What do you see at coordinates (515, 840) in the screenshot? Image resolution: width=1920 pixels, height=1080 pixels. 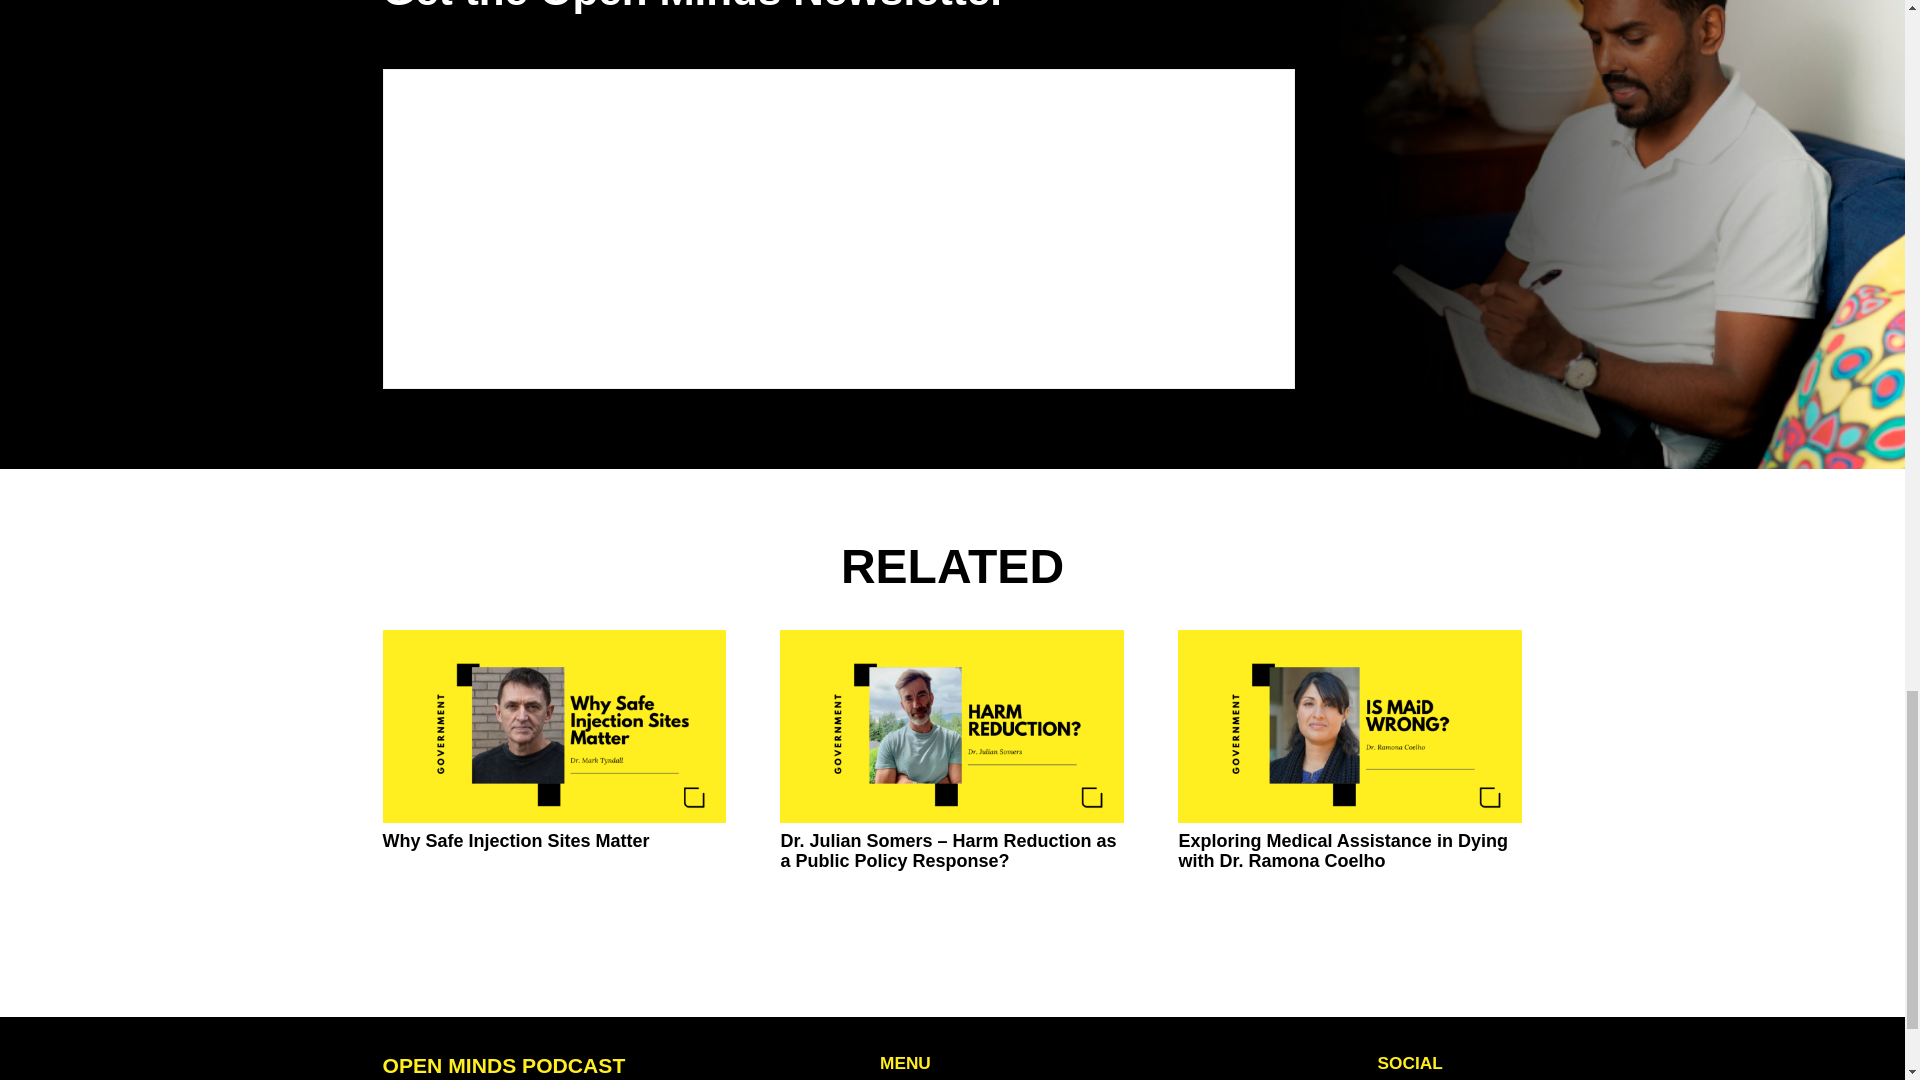 I see `Why Safe Injection Sites Matter` at bounding box center [515, 840].